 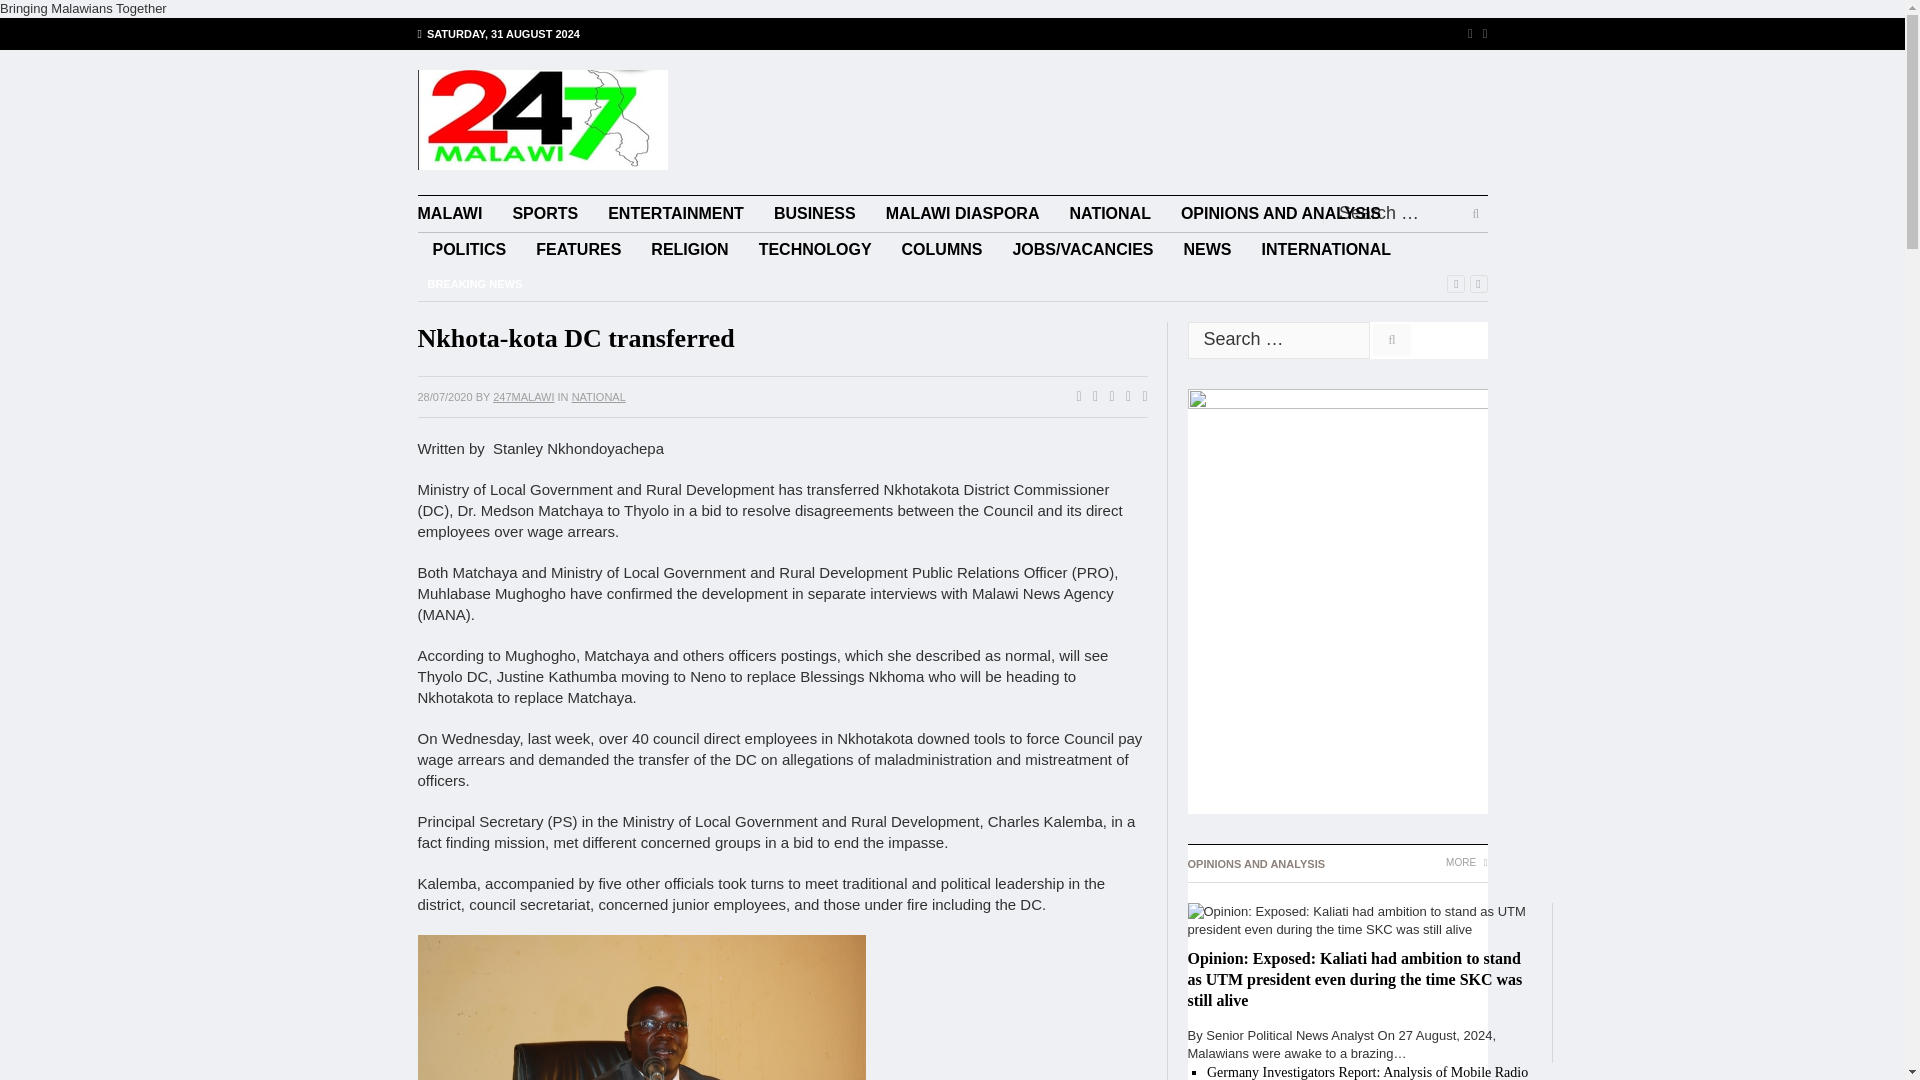 I want to click on Twitter, so click(x=1091, y=396).